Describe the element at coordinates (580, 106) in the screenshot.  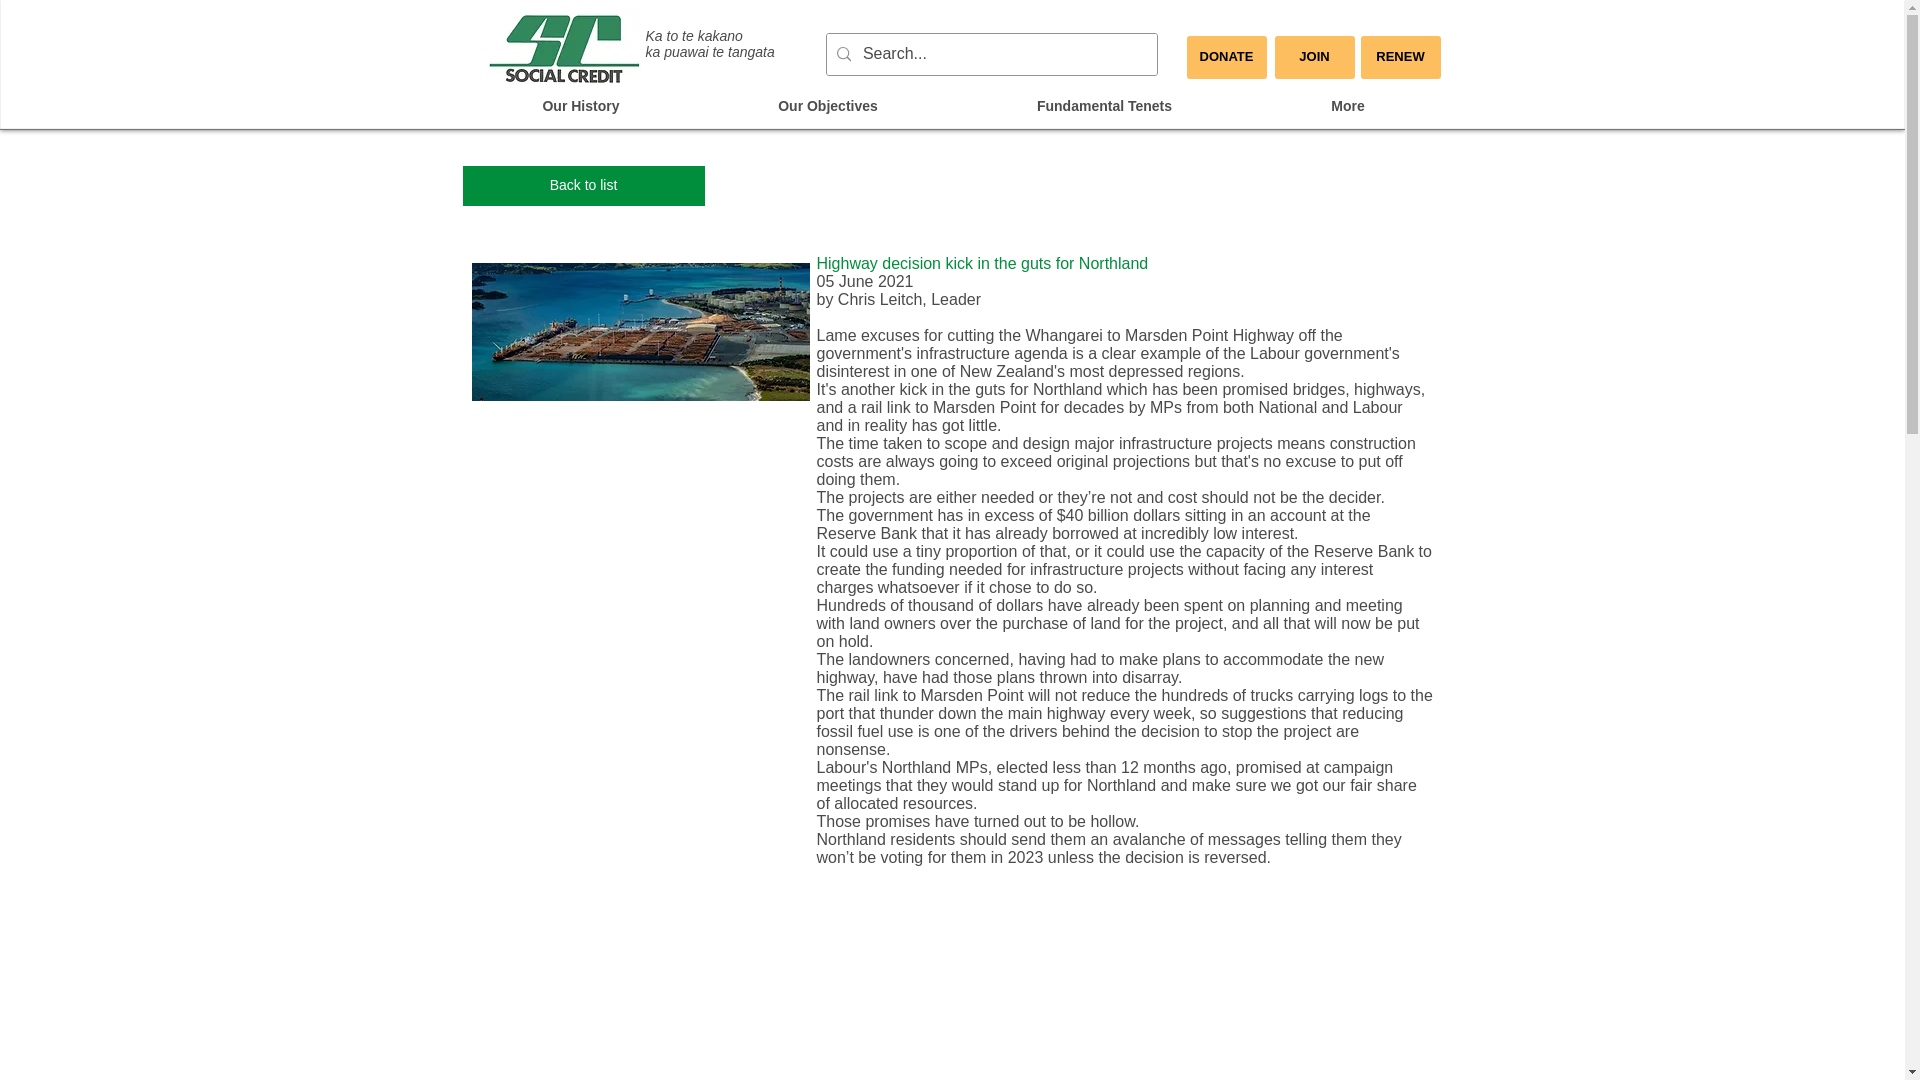
I see `Our History` at that location.